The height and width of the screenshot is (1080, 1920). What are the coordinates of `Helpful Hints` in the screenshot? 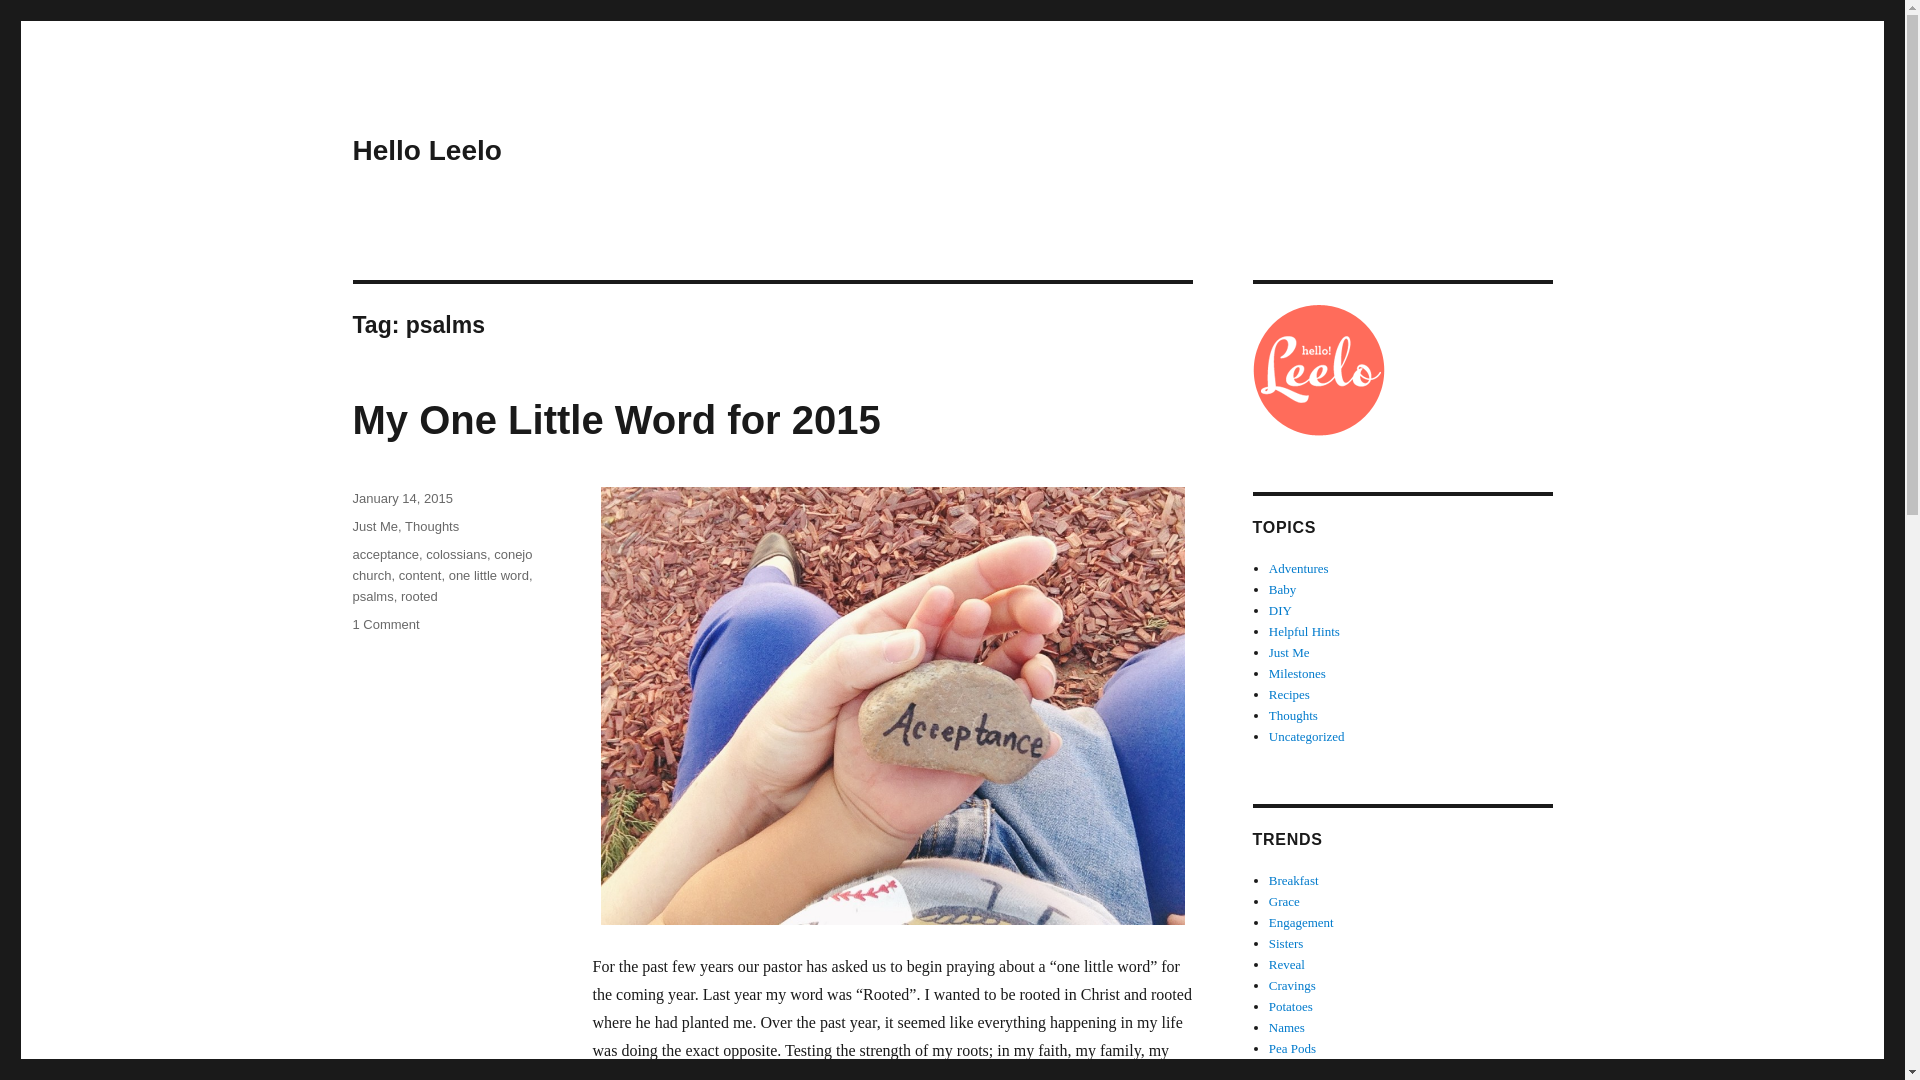 It's located at (1304, 632).